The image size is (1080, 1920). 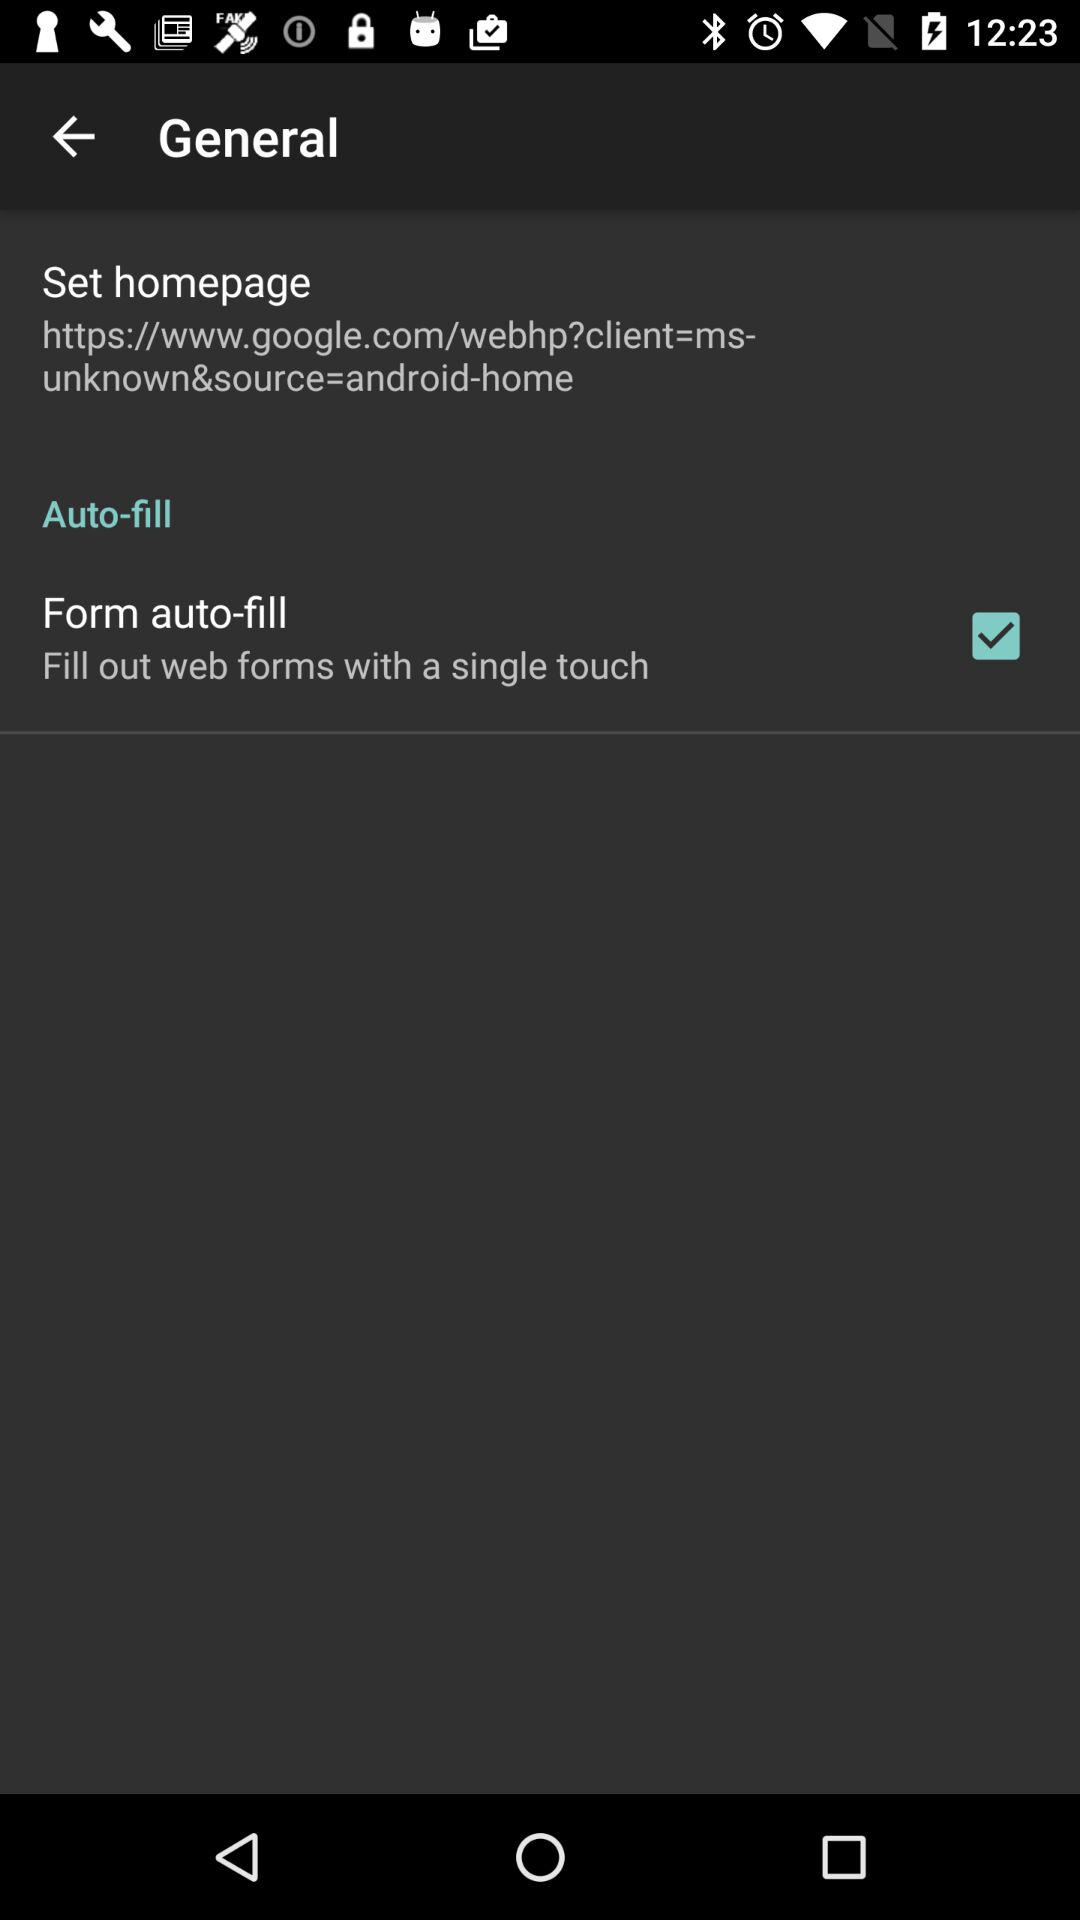 I want to click on flip to the https www google icon, so click(x=540, y=355).